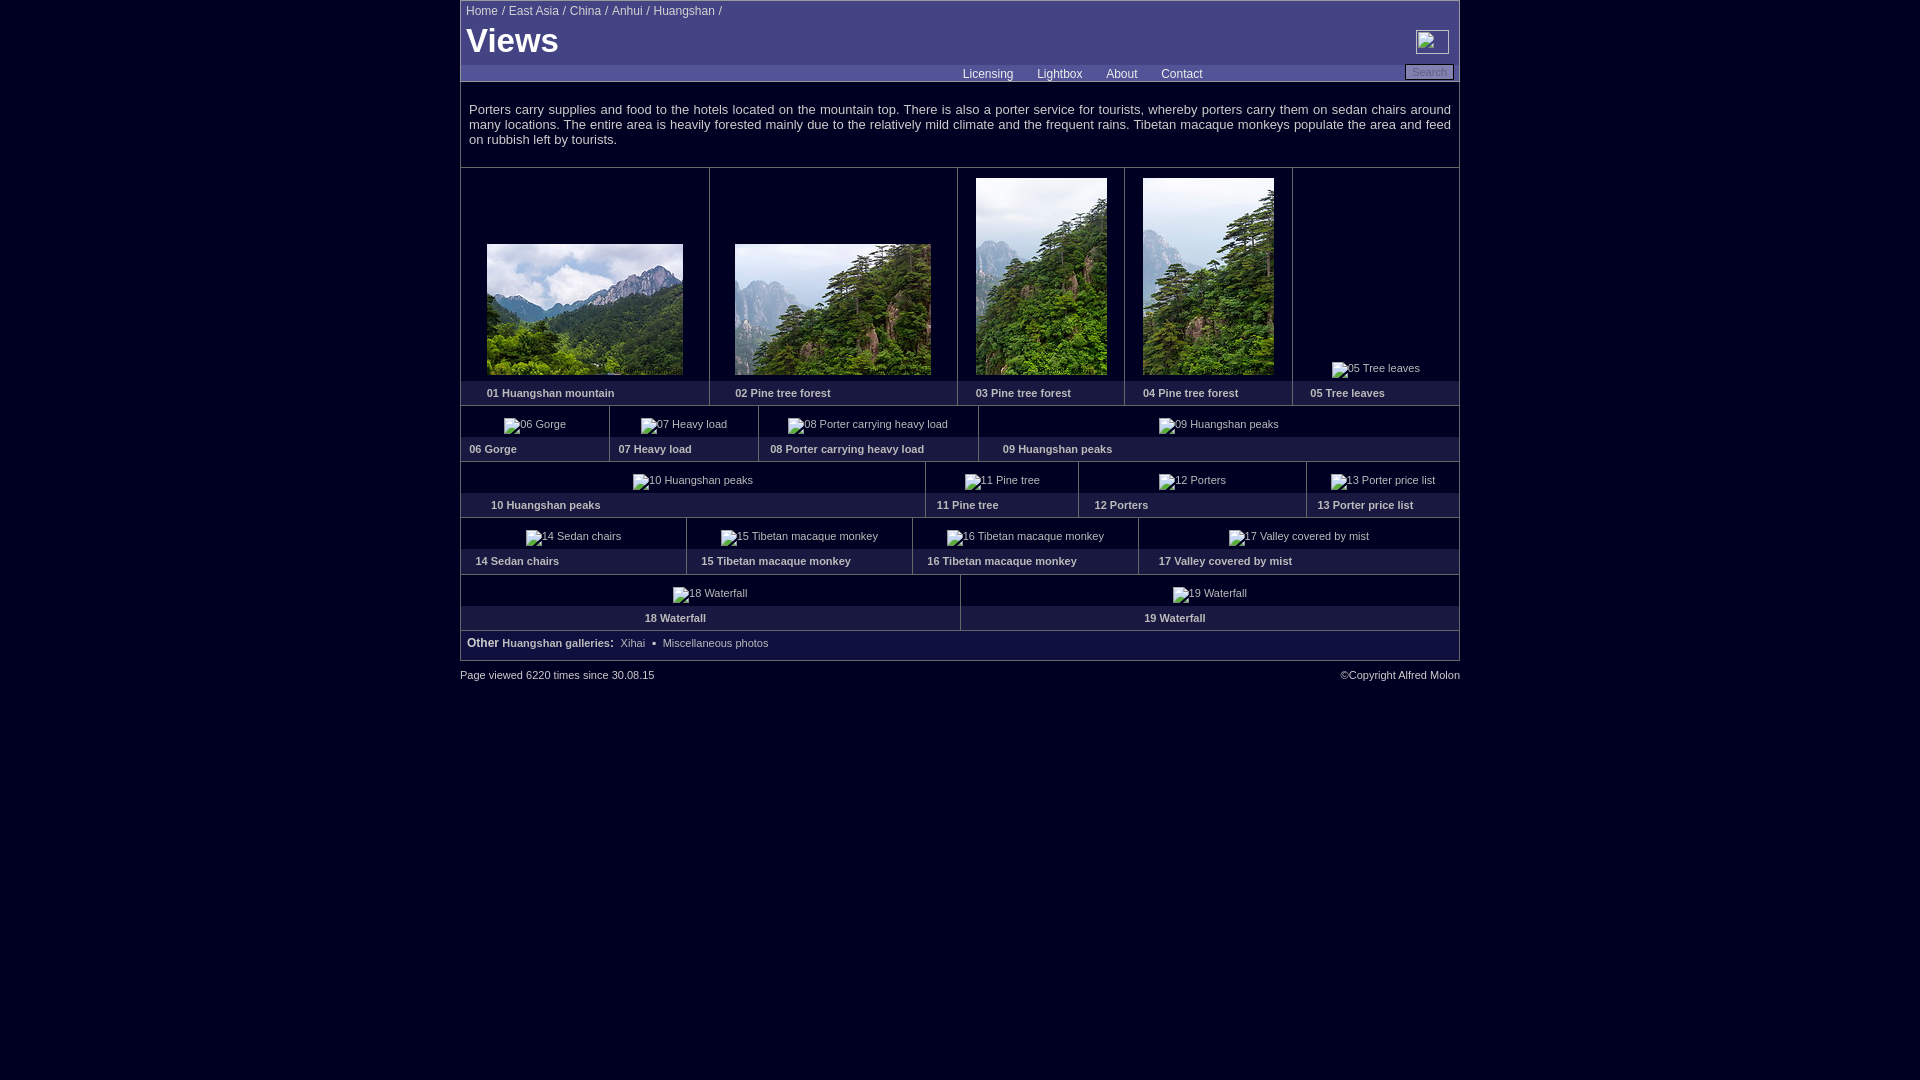 The width and height of the screenshot is (1920, 1080). Describe the element at coordinates (1218, 423) in the screenshot. I see `Image CH72065 - click to enlarge` at that location.